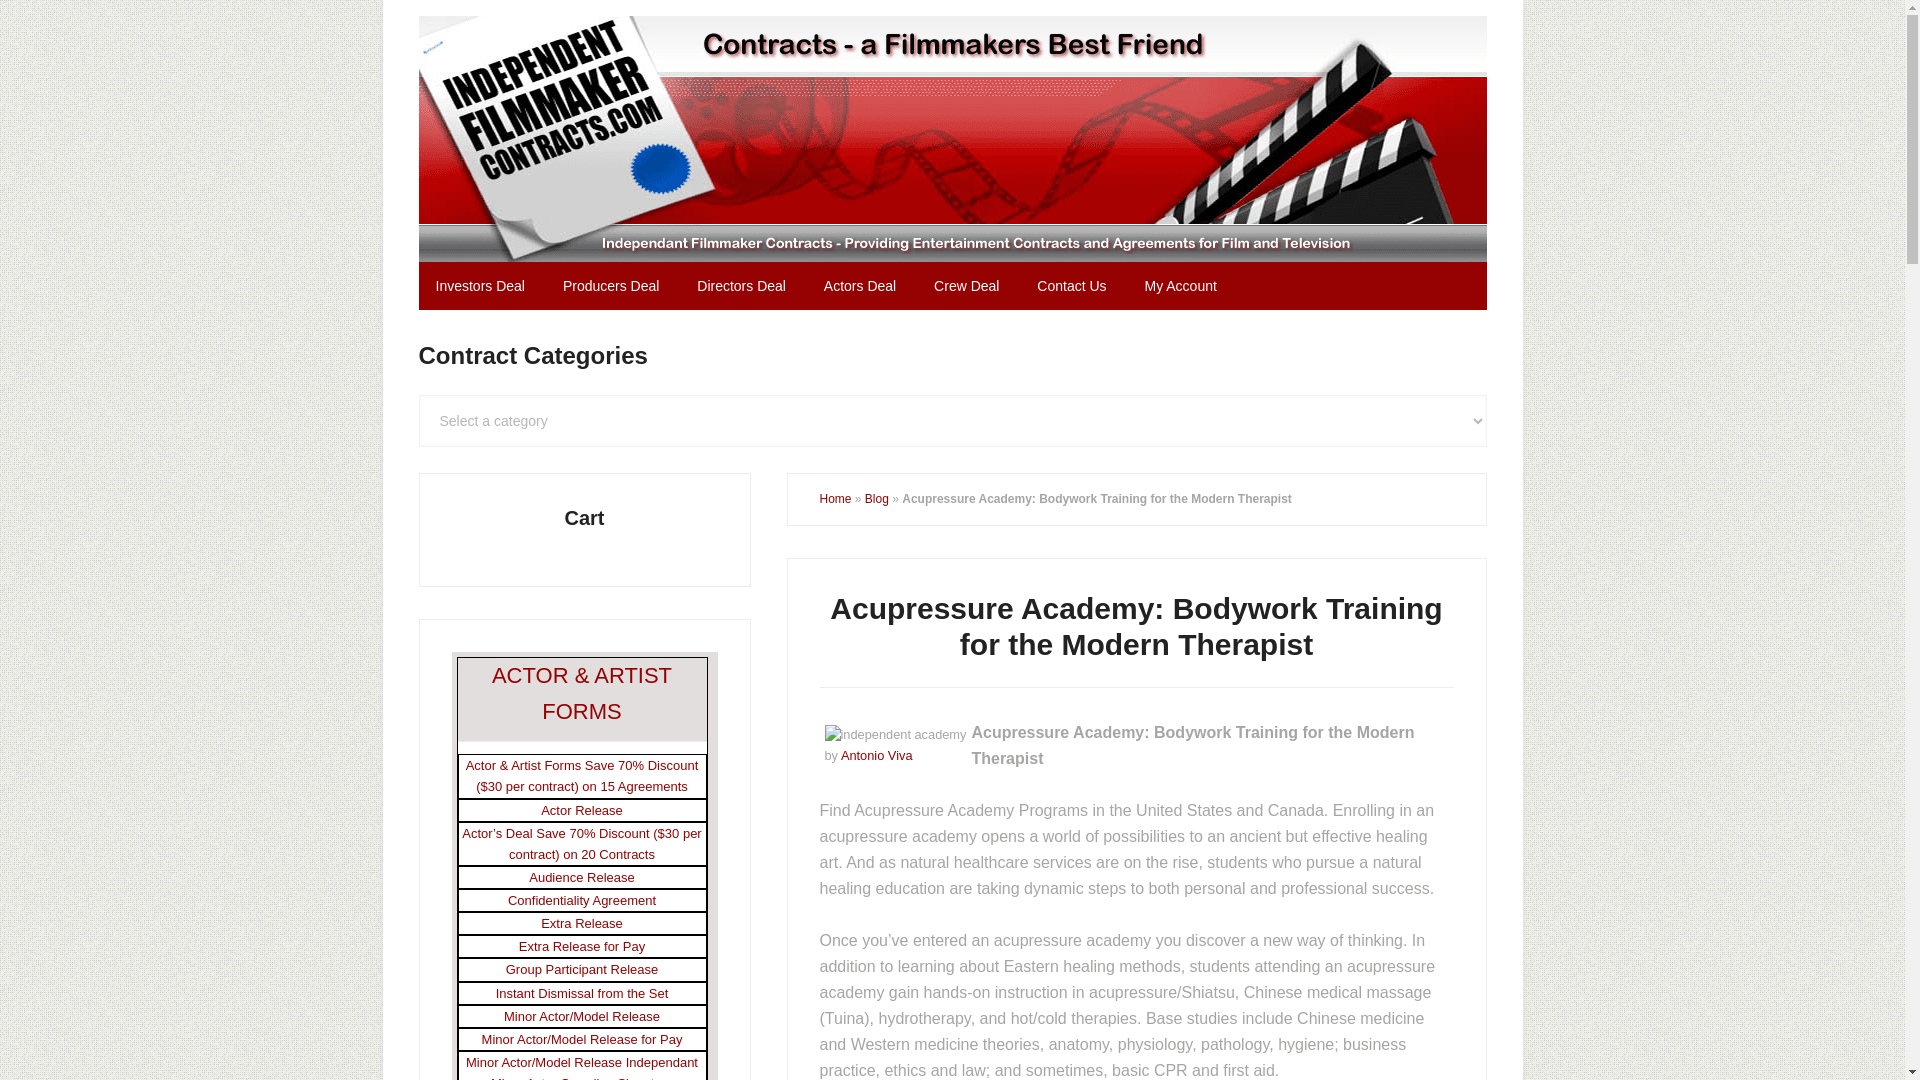 This screenshot has width=1920, height=1080. I want to click on Antonio Viva, so click(876, 755).